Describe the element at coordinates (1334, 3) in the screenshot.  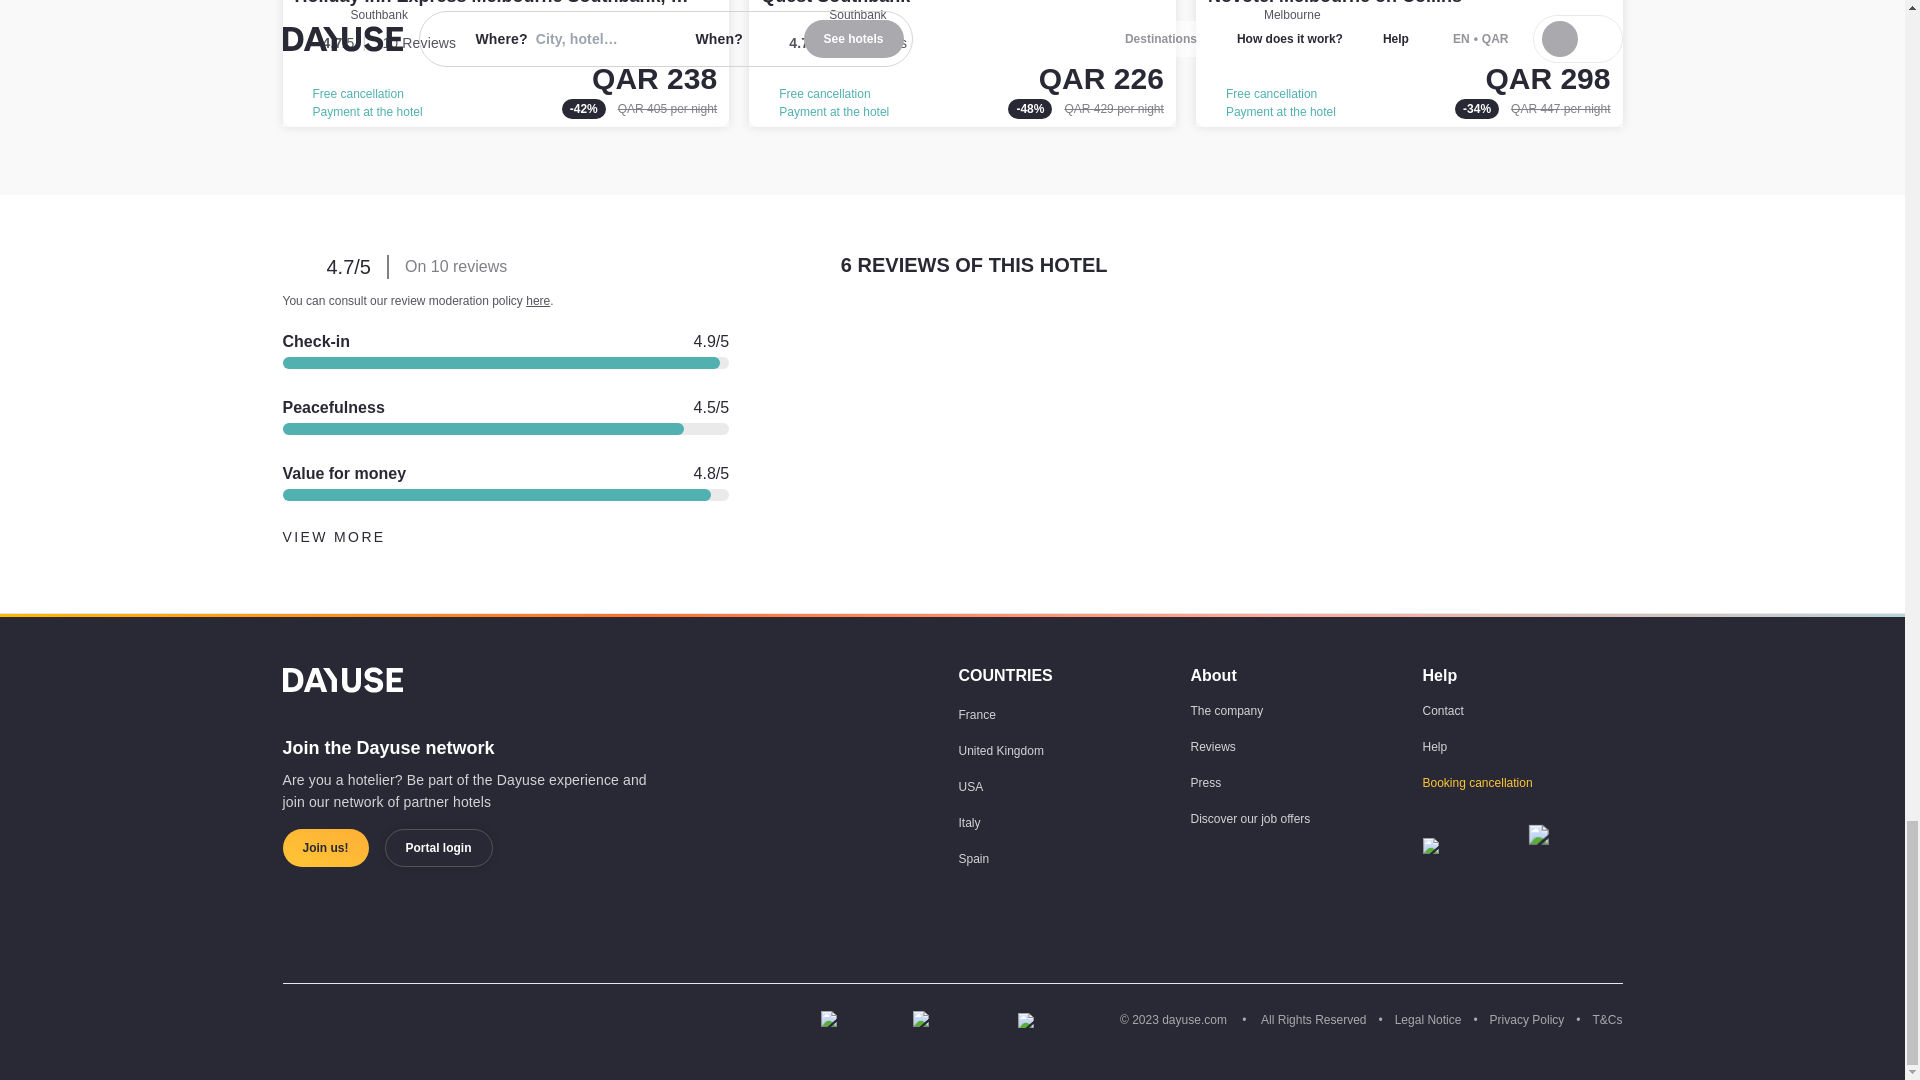
I see `Novotel Melbourne on Collins` at that location.